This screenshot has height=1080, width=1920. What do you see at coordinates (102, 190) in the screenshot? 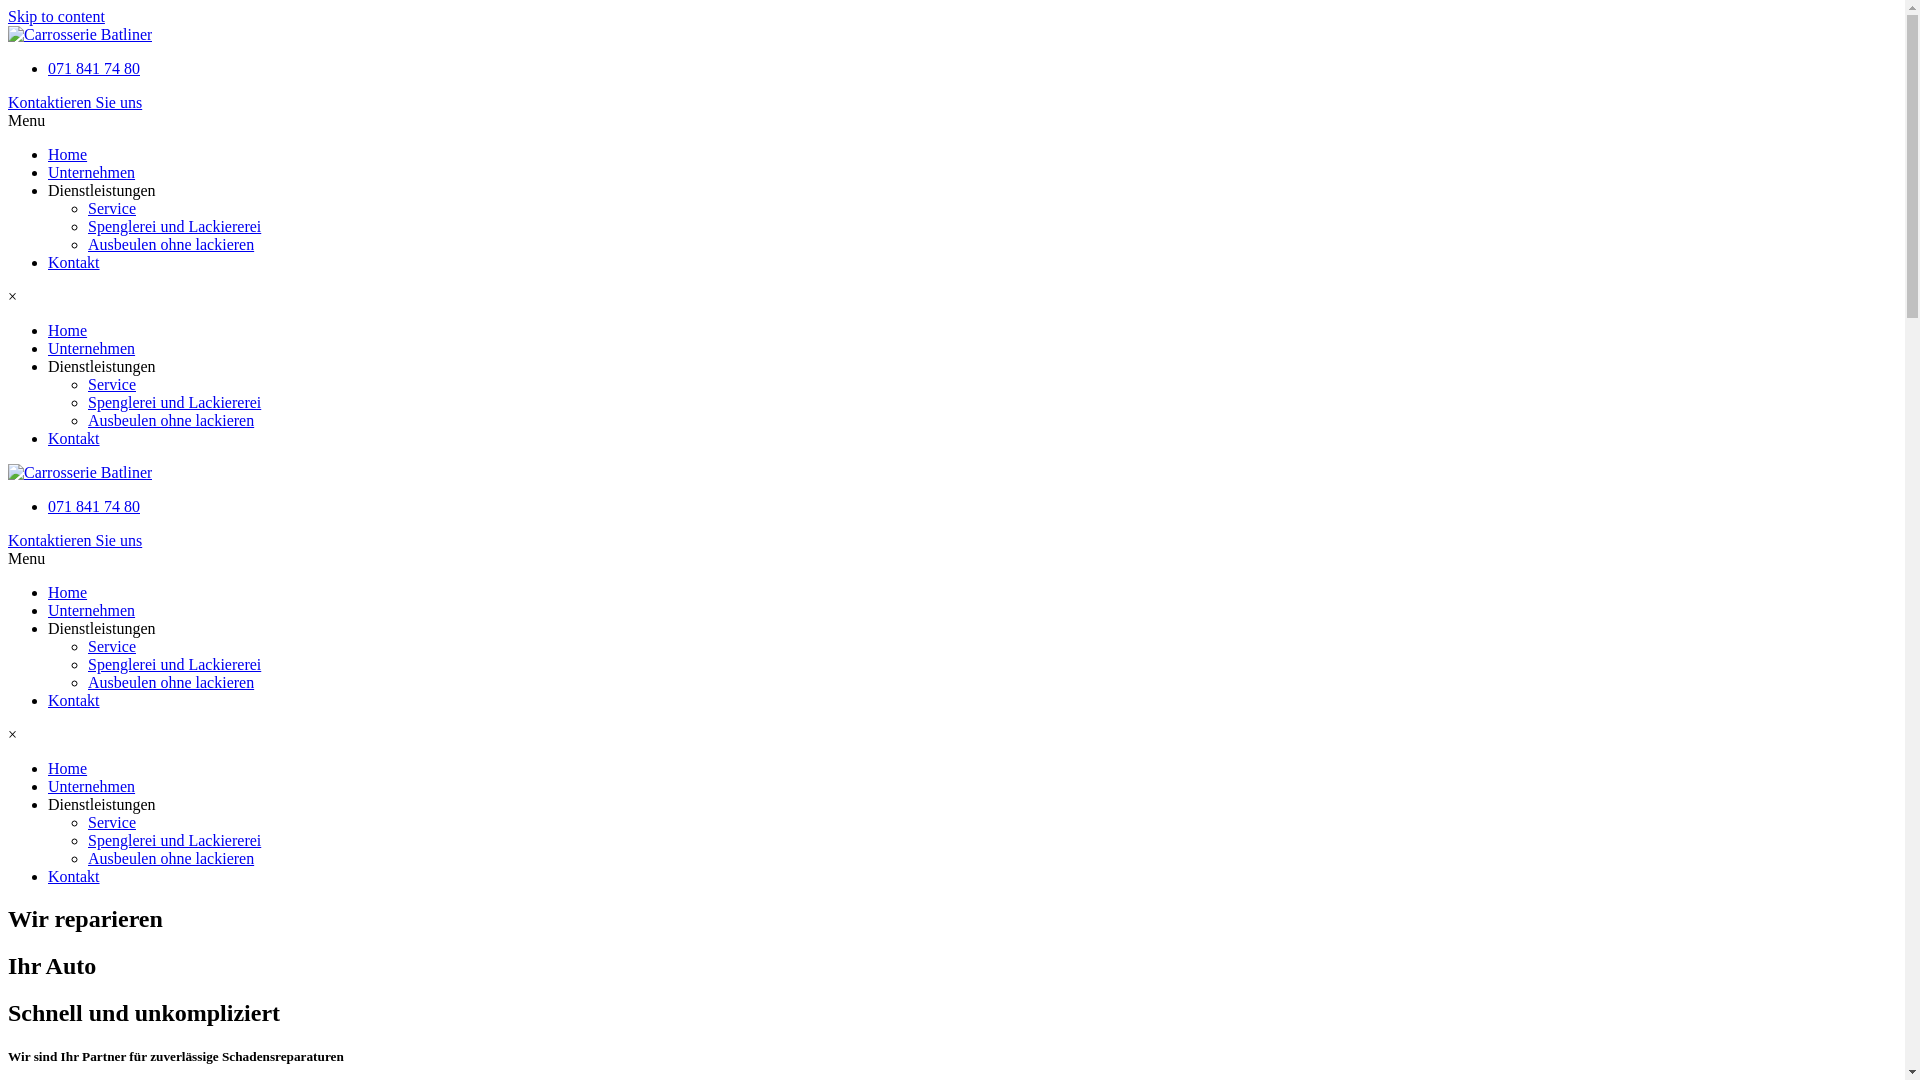
I see `Dienstleistungen` at bounding box center [102, 190].